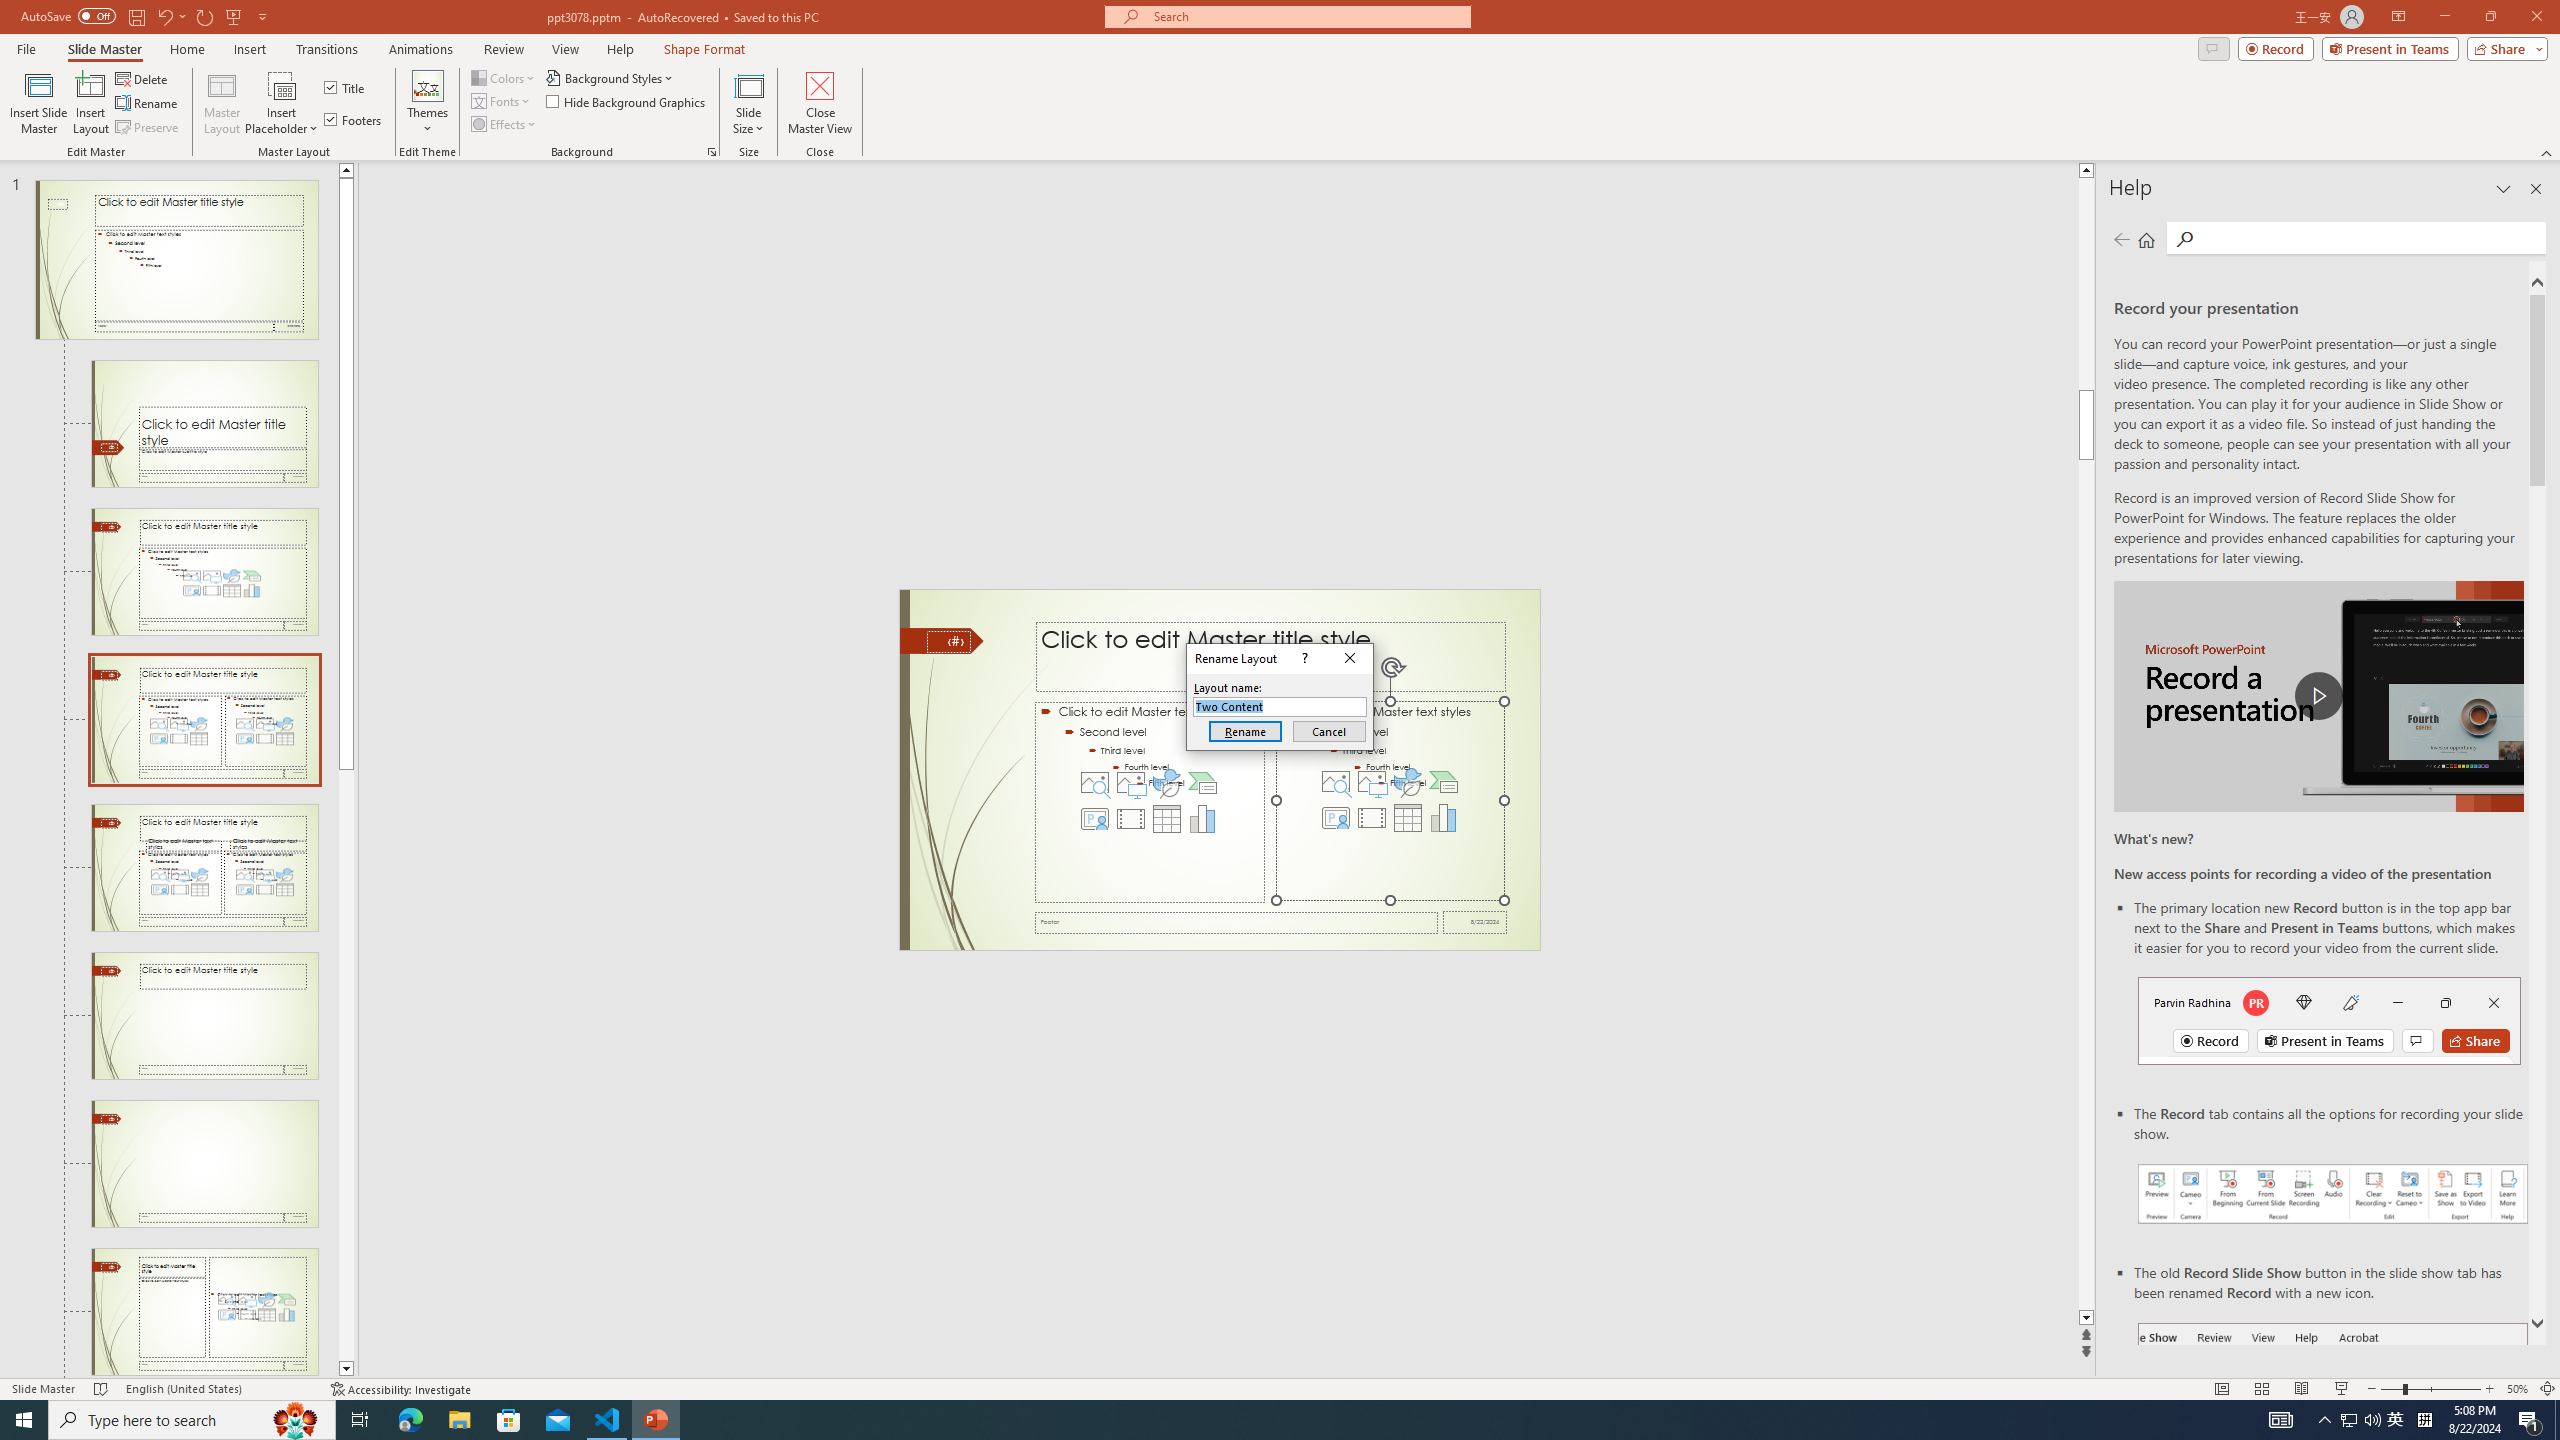 The width and height of the screenshot is (2560, 1440). What do you see at coordinates (38, 103) in the screenshot?
I see `Insert Slide Master` at bounding box center [38, 103].